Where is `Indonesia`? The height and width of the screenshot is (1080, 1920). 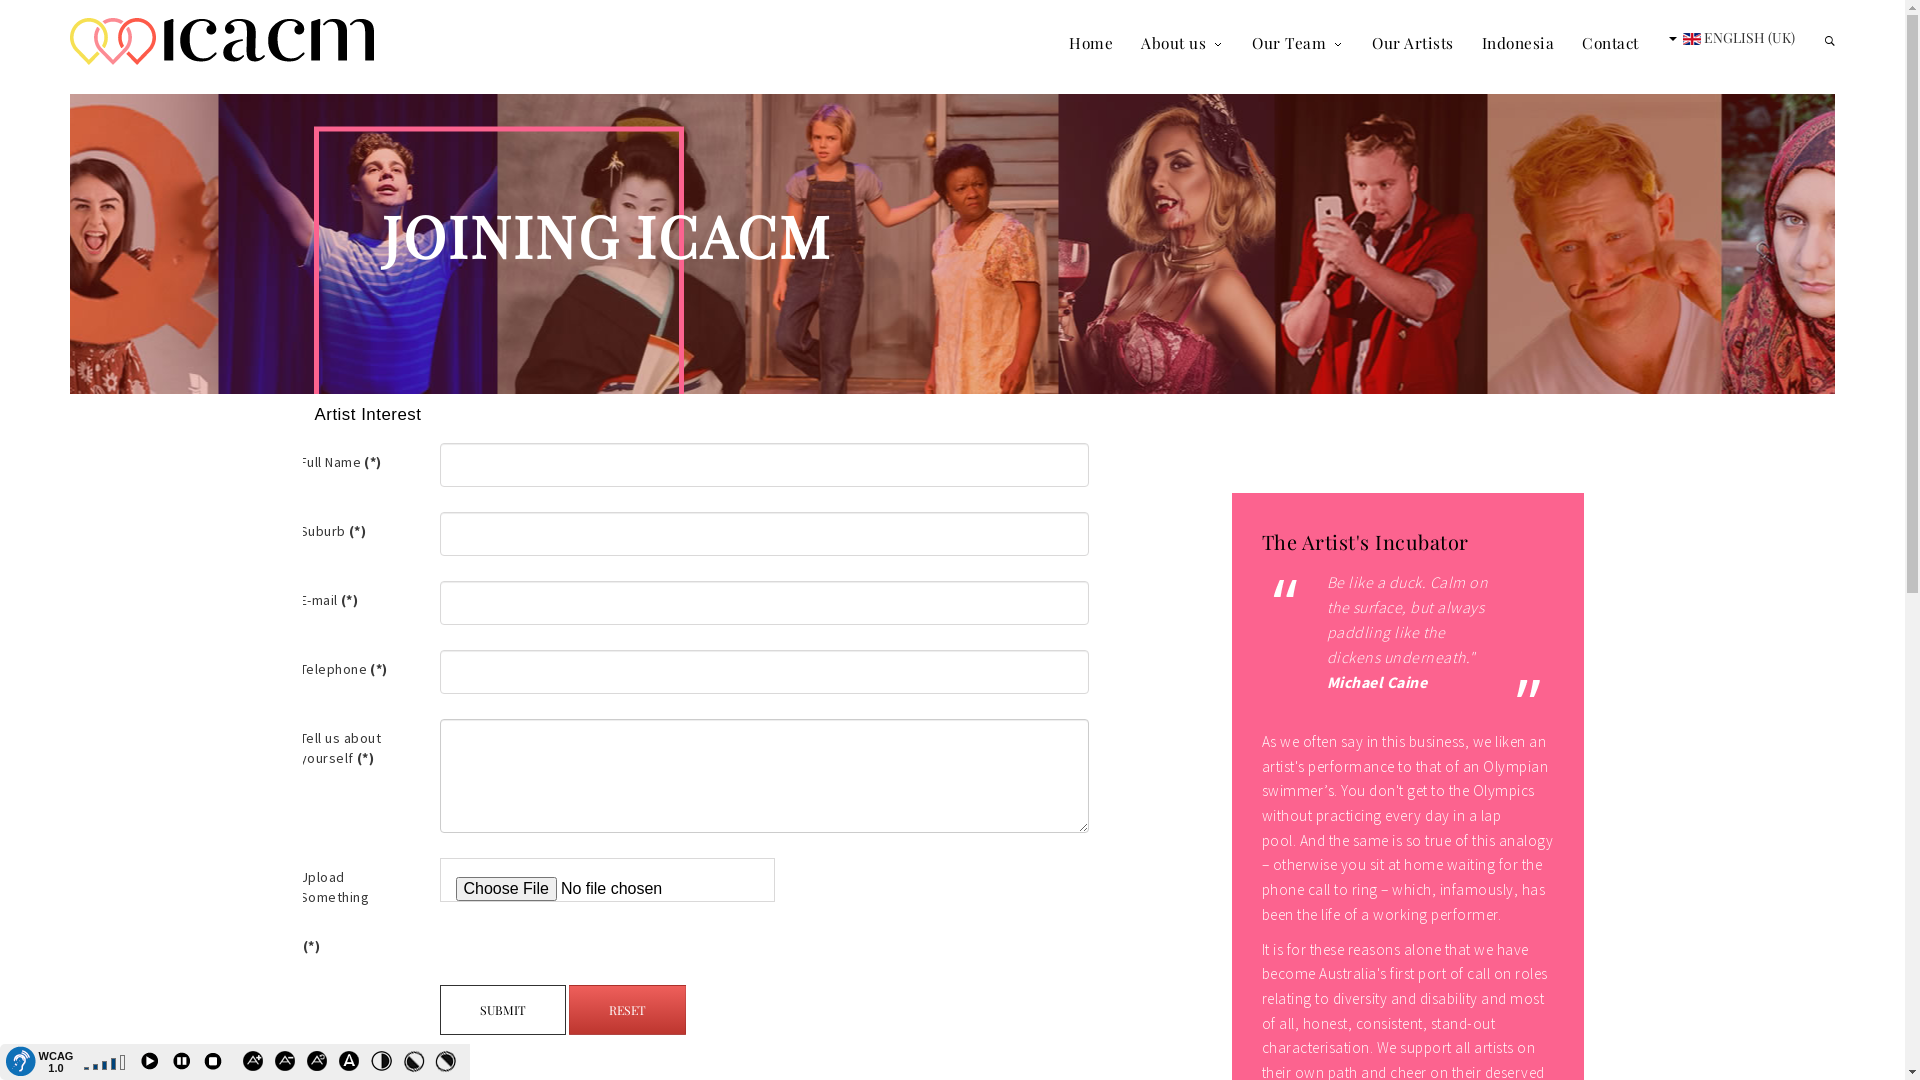
Indonesia is located at coordinates (1518, 42).